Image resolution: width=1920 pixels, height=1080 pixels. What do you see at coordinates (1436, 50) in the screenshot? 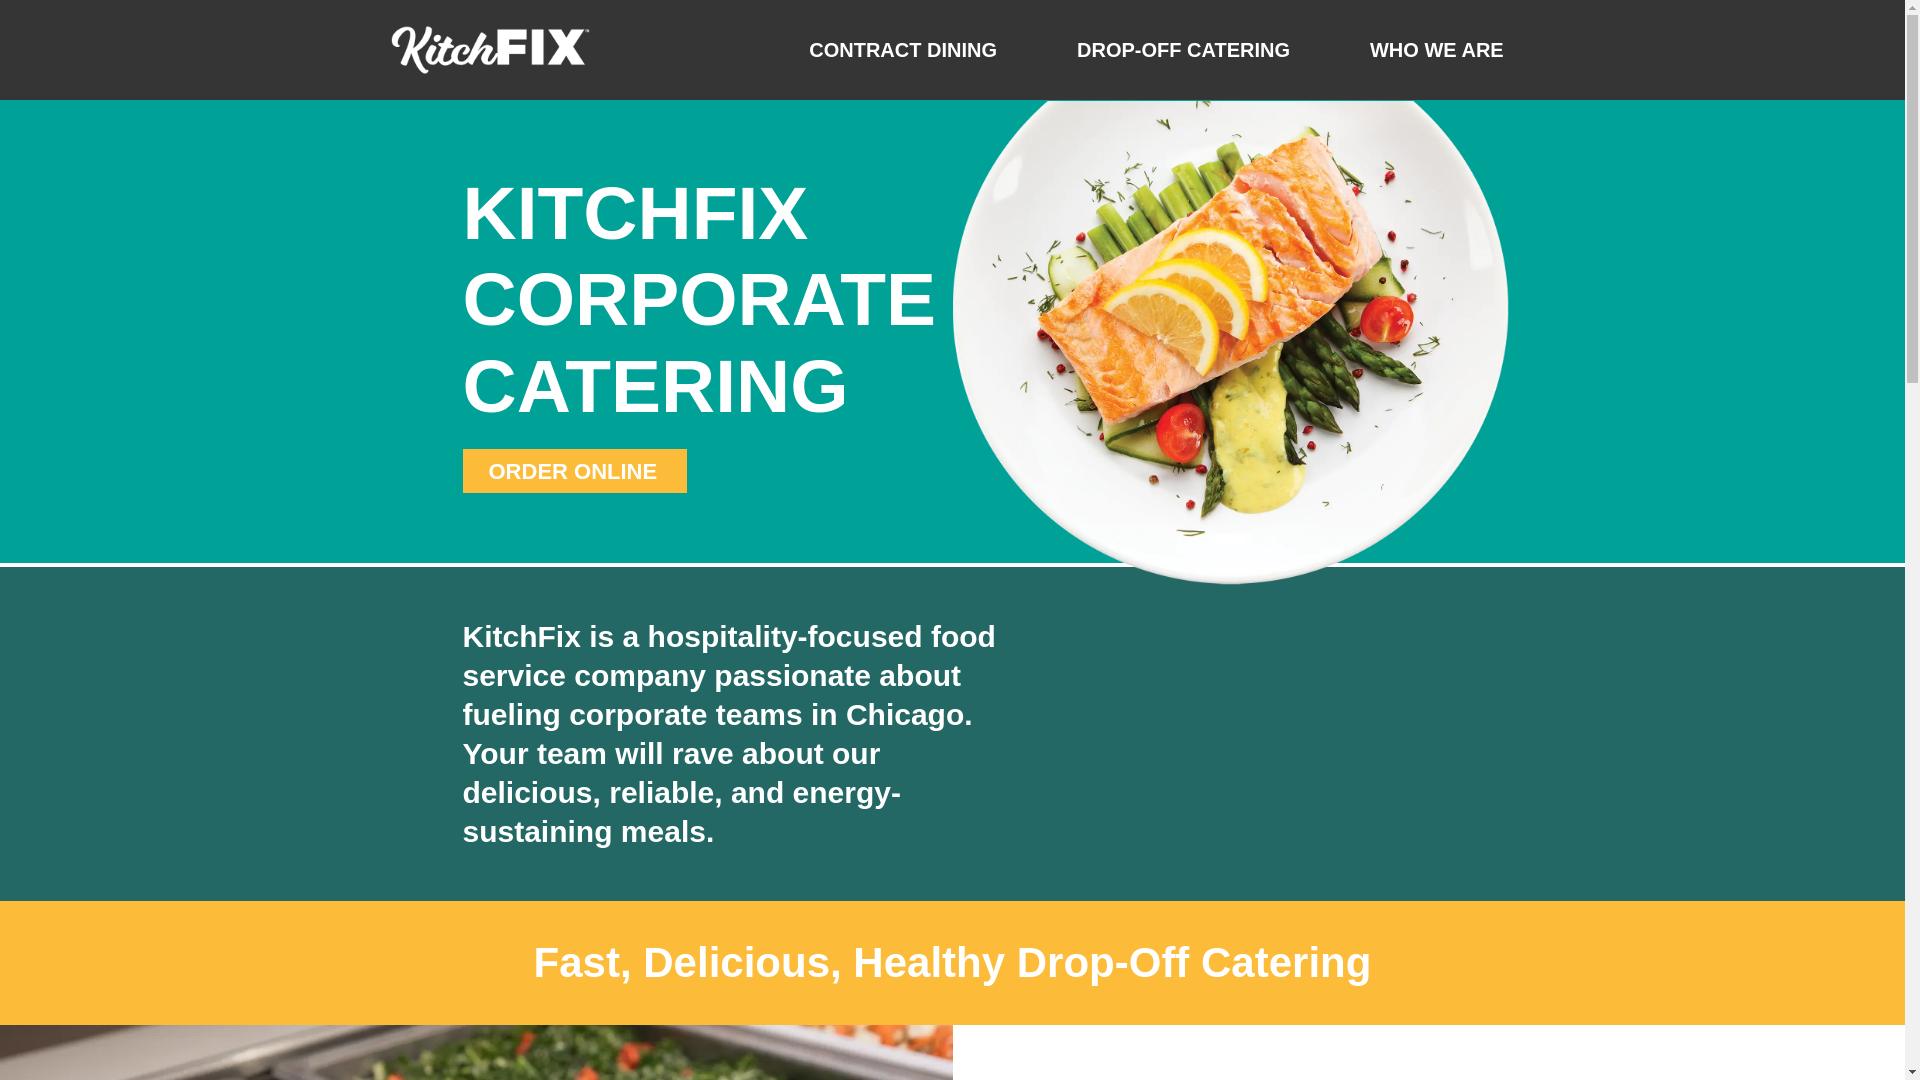
I see `WHO WE ARE` at bounding box center [1436, 50].